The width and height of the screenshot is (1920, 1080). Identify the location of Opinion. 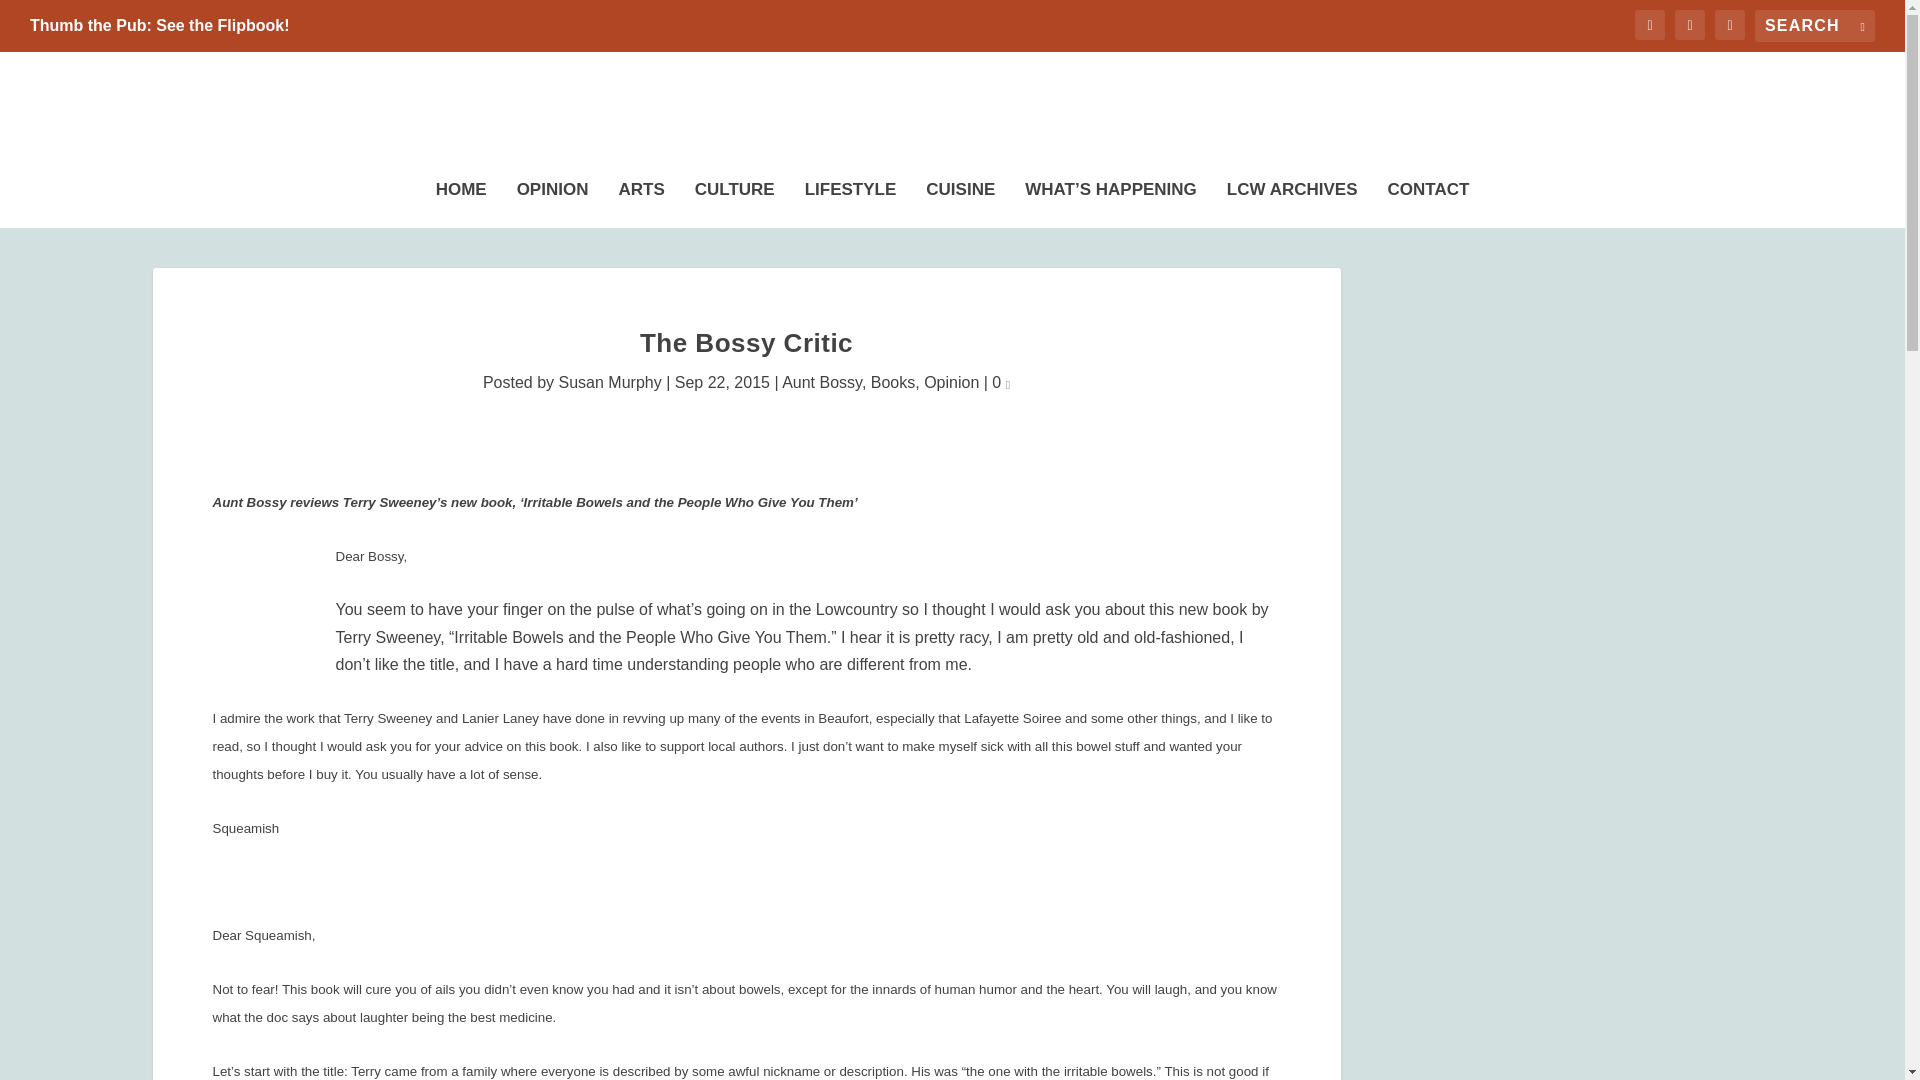
(951, 382).